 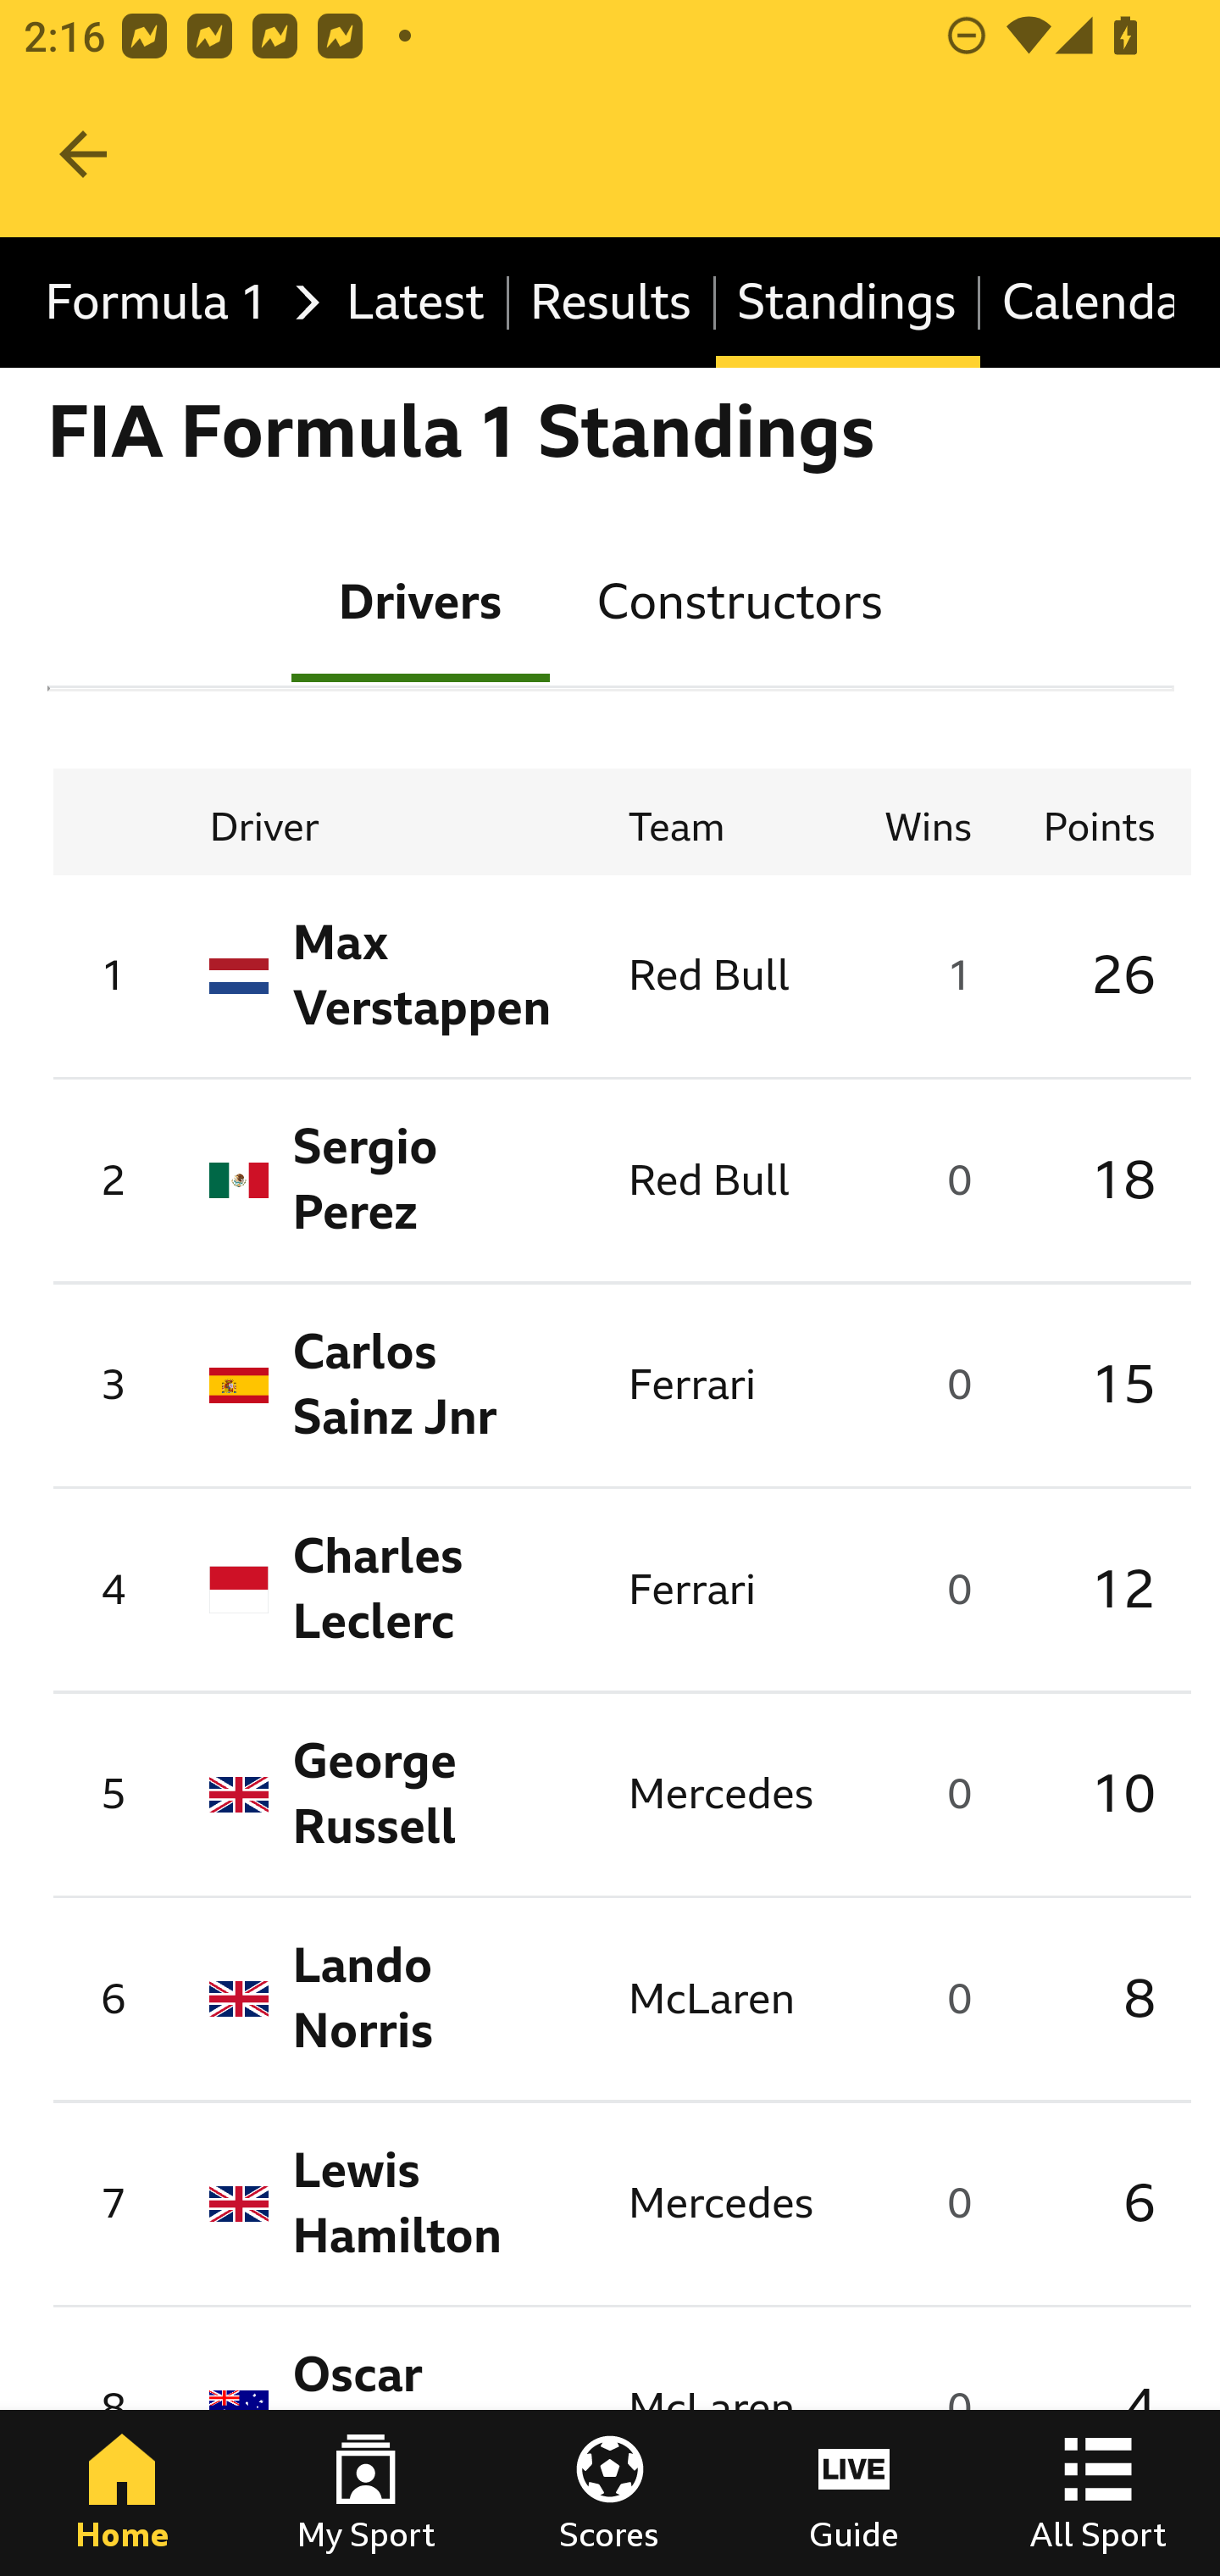 What do you see at coordinates (366, 2493) in the screenshot?
I see `My Sport` at bounding box center [366, 2493].